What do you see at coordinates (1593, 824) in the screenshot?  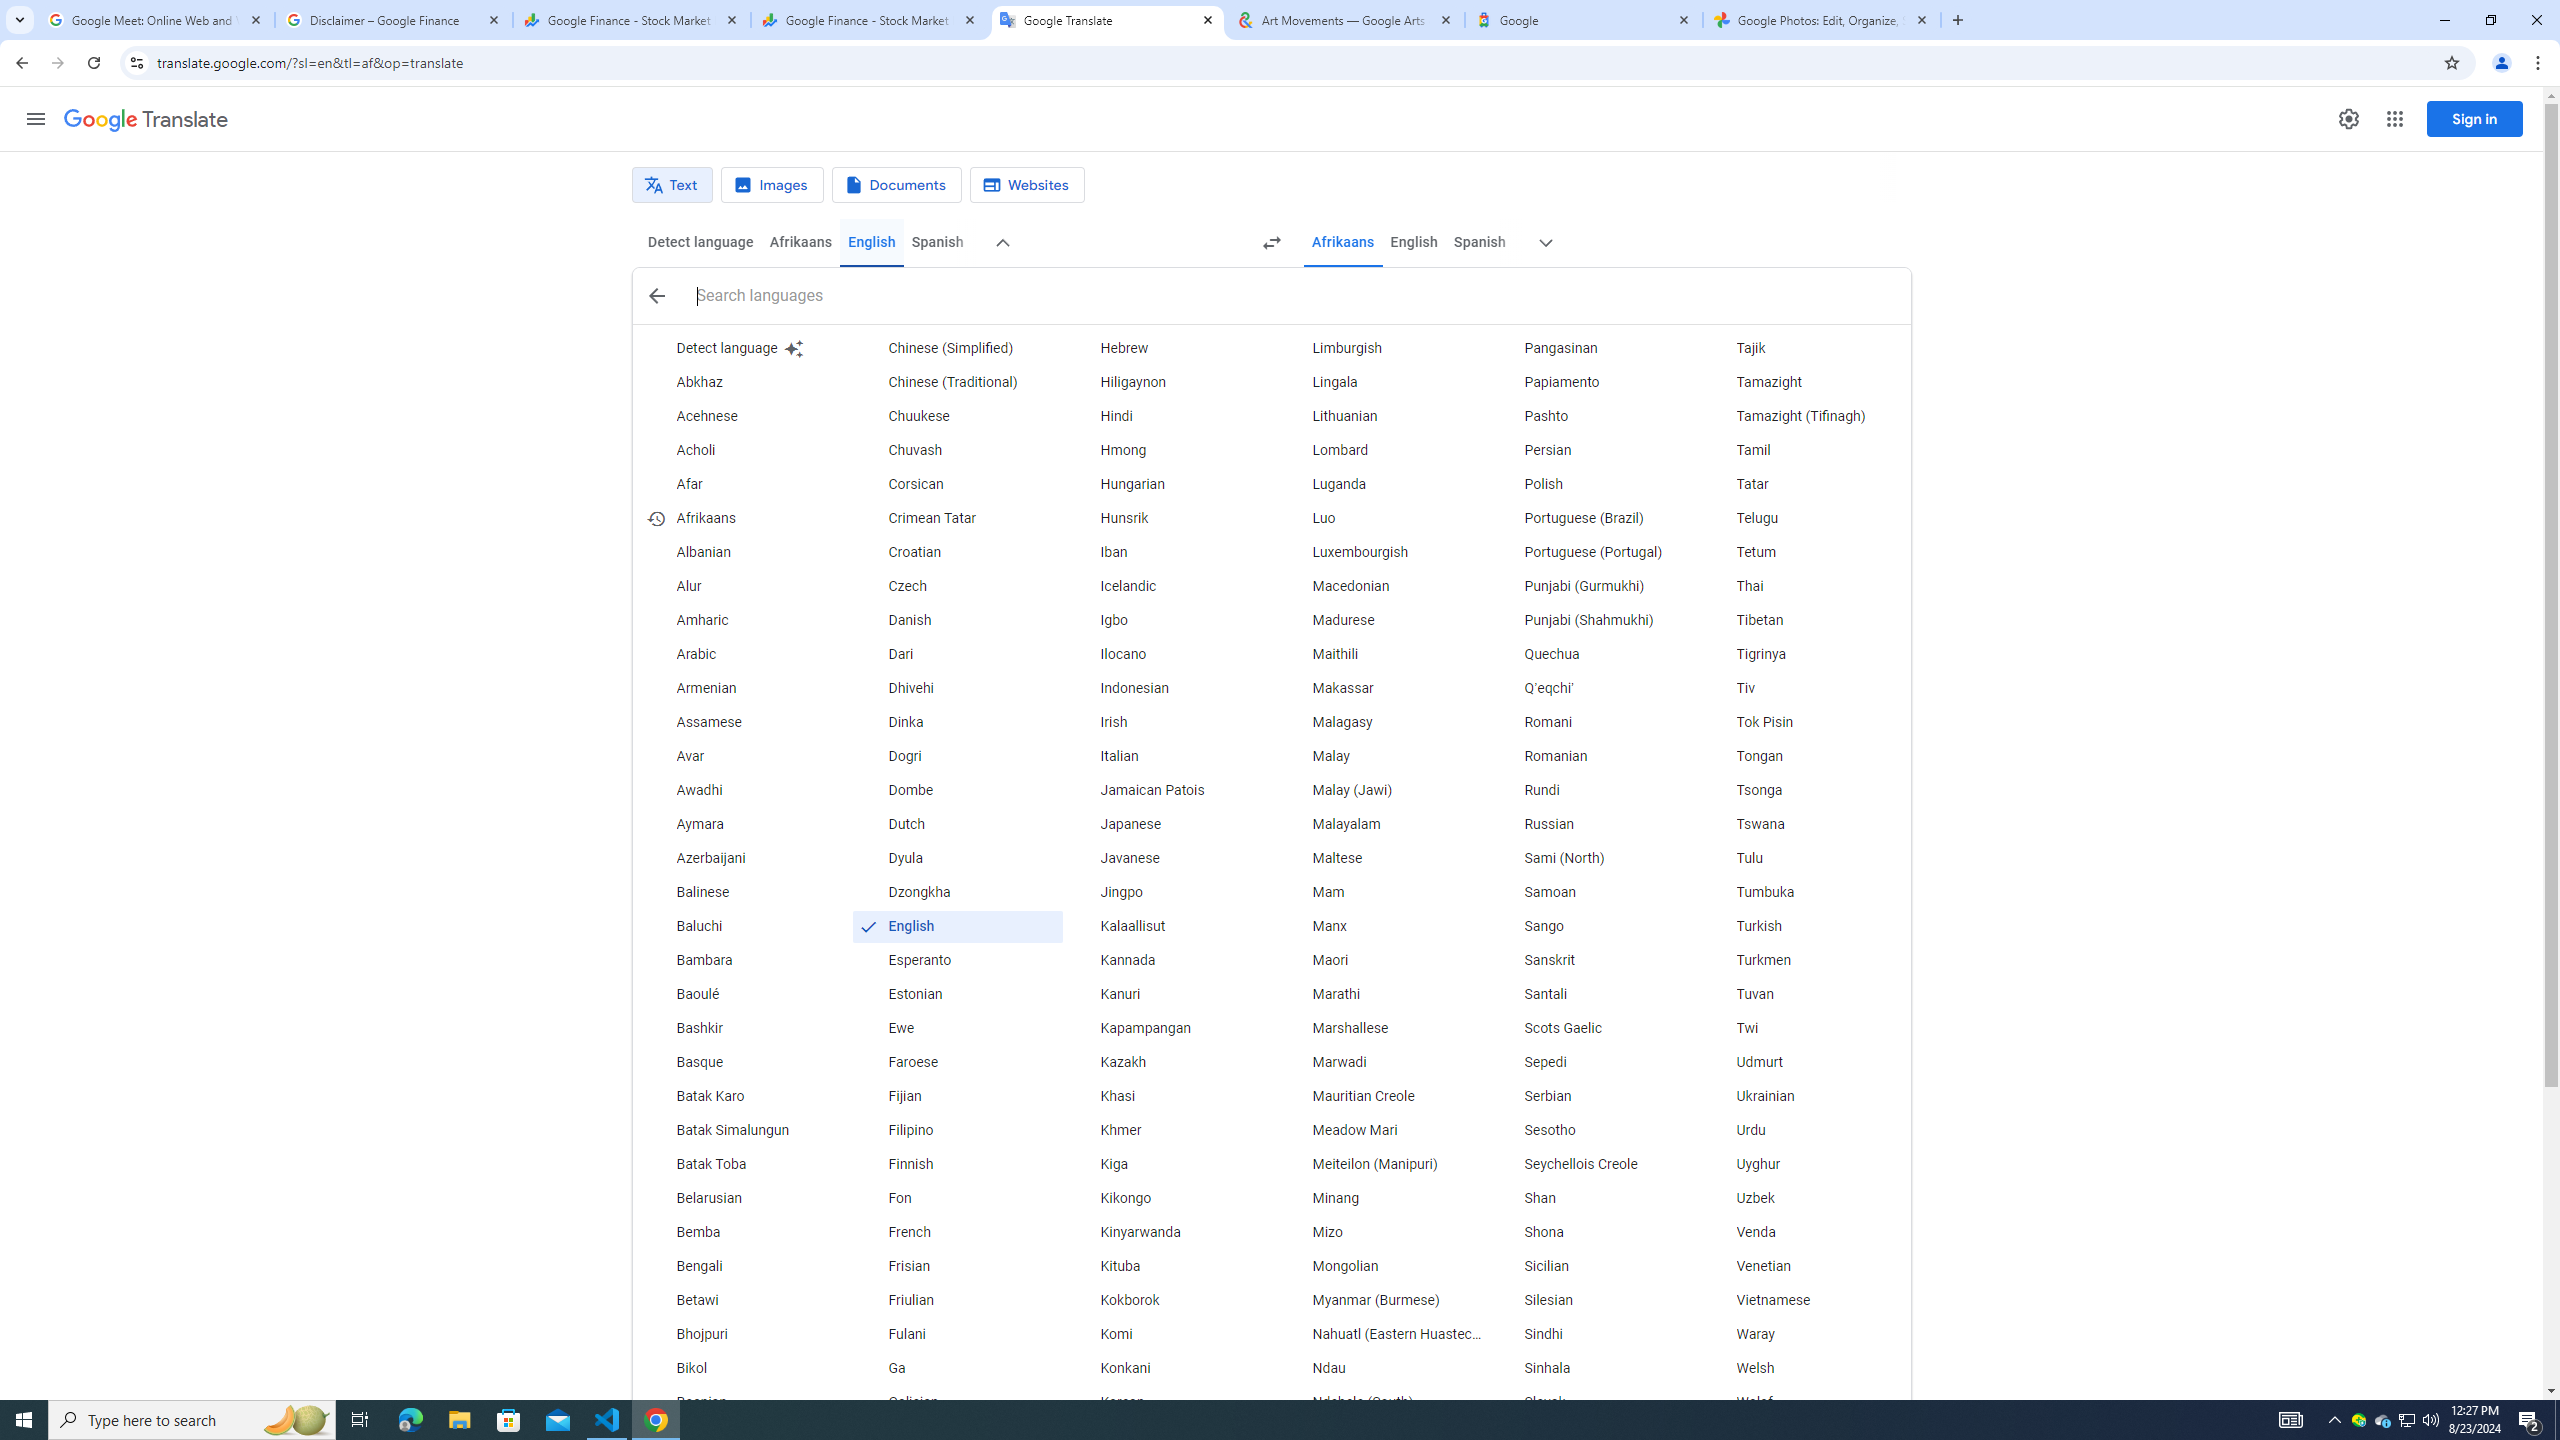 I see `Russian` at bounding box center [1593, 824].